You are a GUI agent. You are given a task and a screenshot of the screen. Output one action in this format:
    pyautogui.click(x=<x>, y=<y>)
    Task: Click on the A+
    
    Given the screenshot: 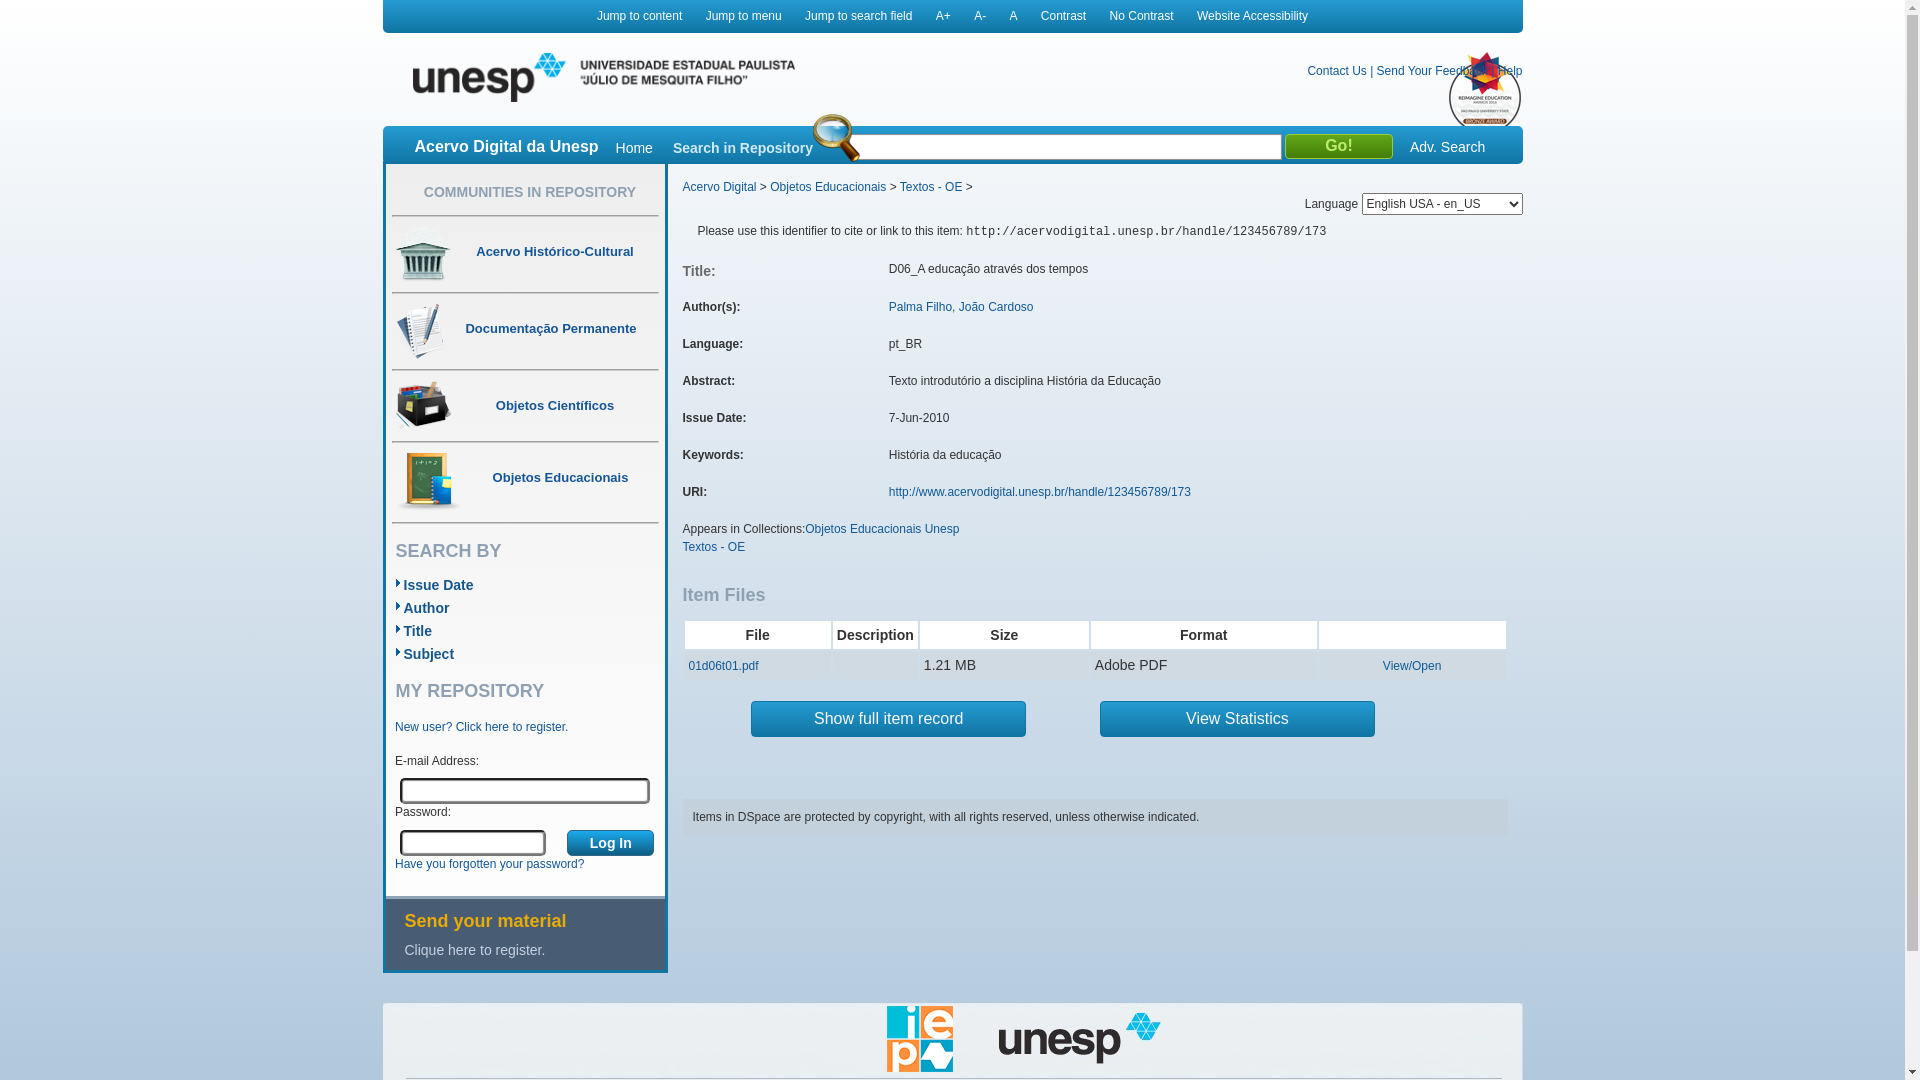 What is the action you would take?
    pyautogui.click(x=944, y=16)
    